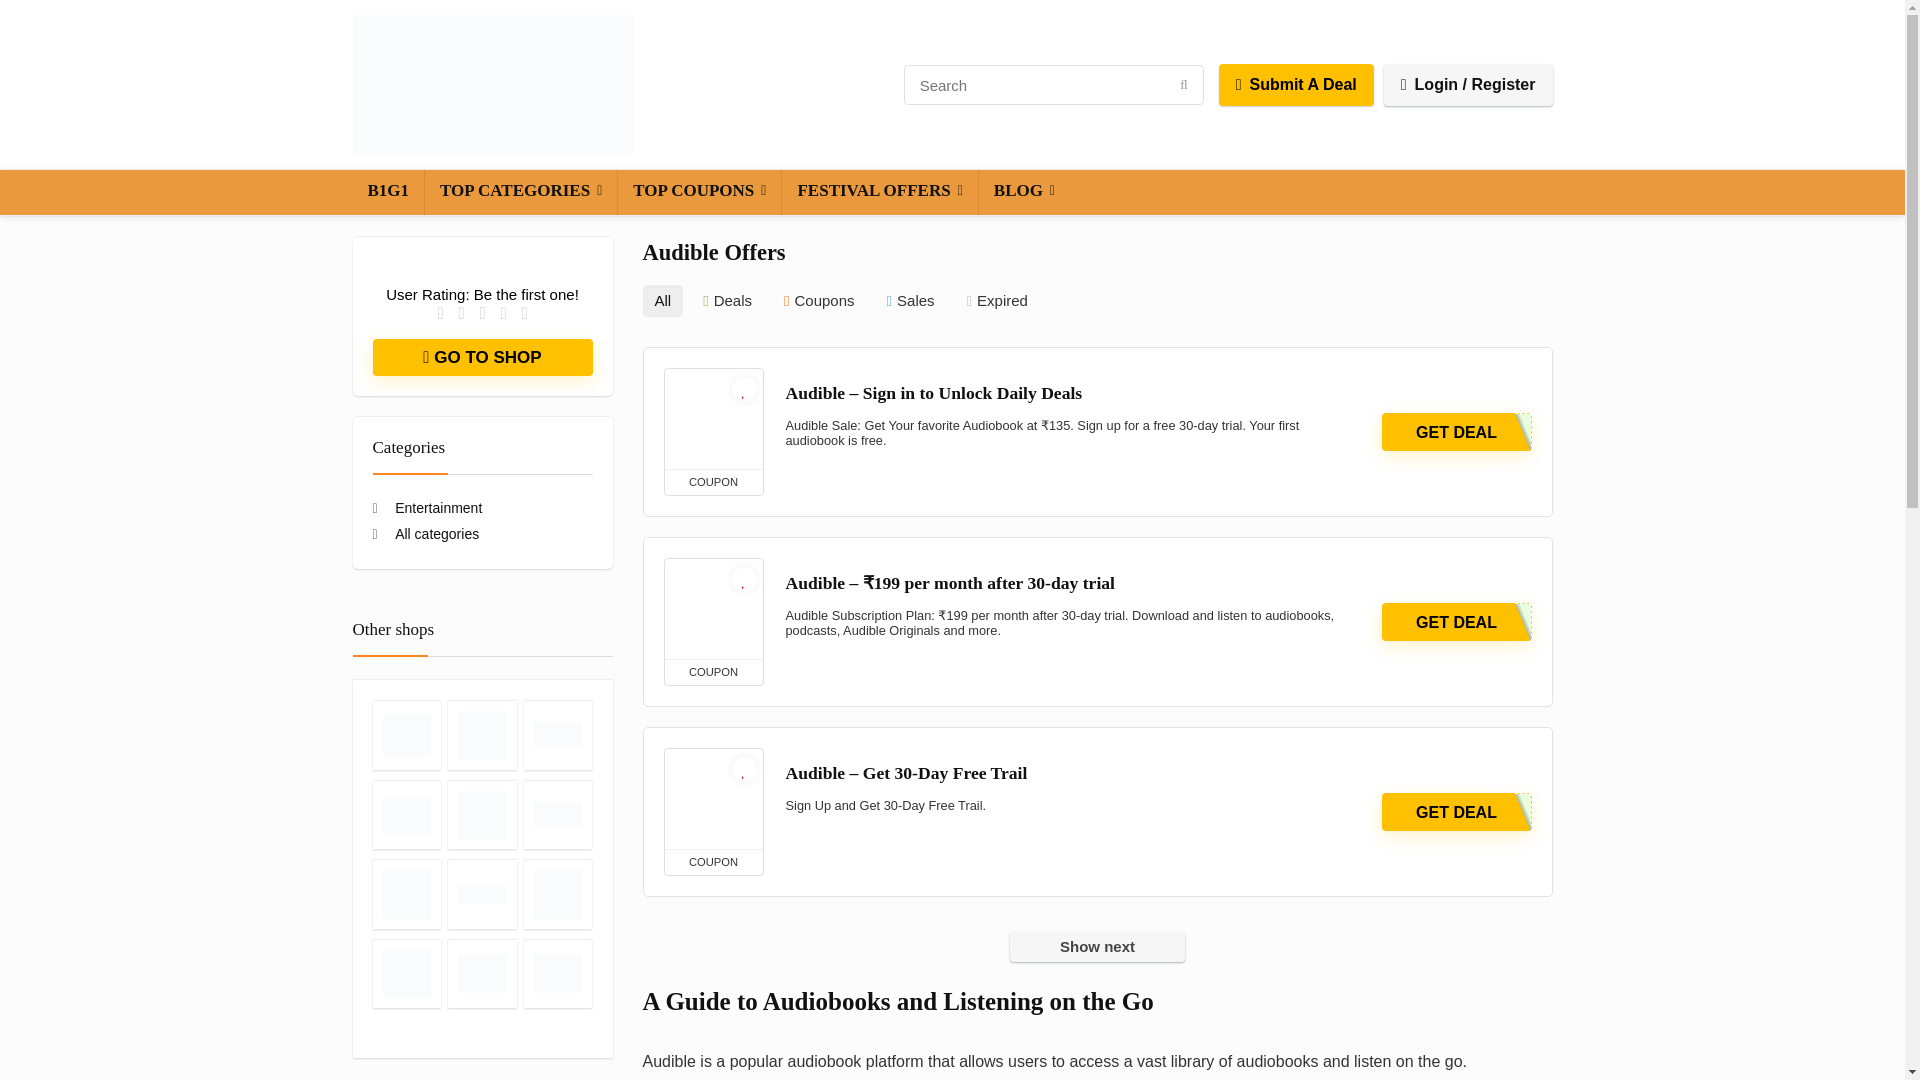  Describe the element at coordinates (406, 893) in the screenshot. I see `View all post filed under 1xBet Coupons` at that location.